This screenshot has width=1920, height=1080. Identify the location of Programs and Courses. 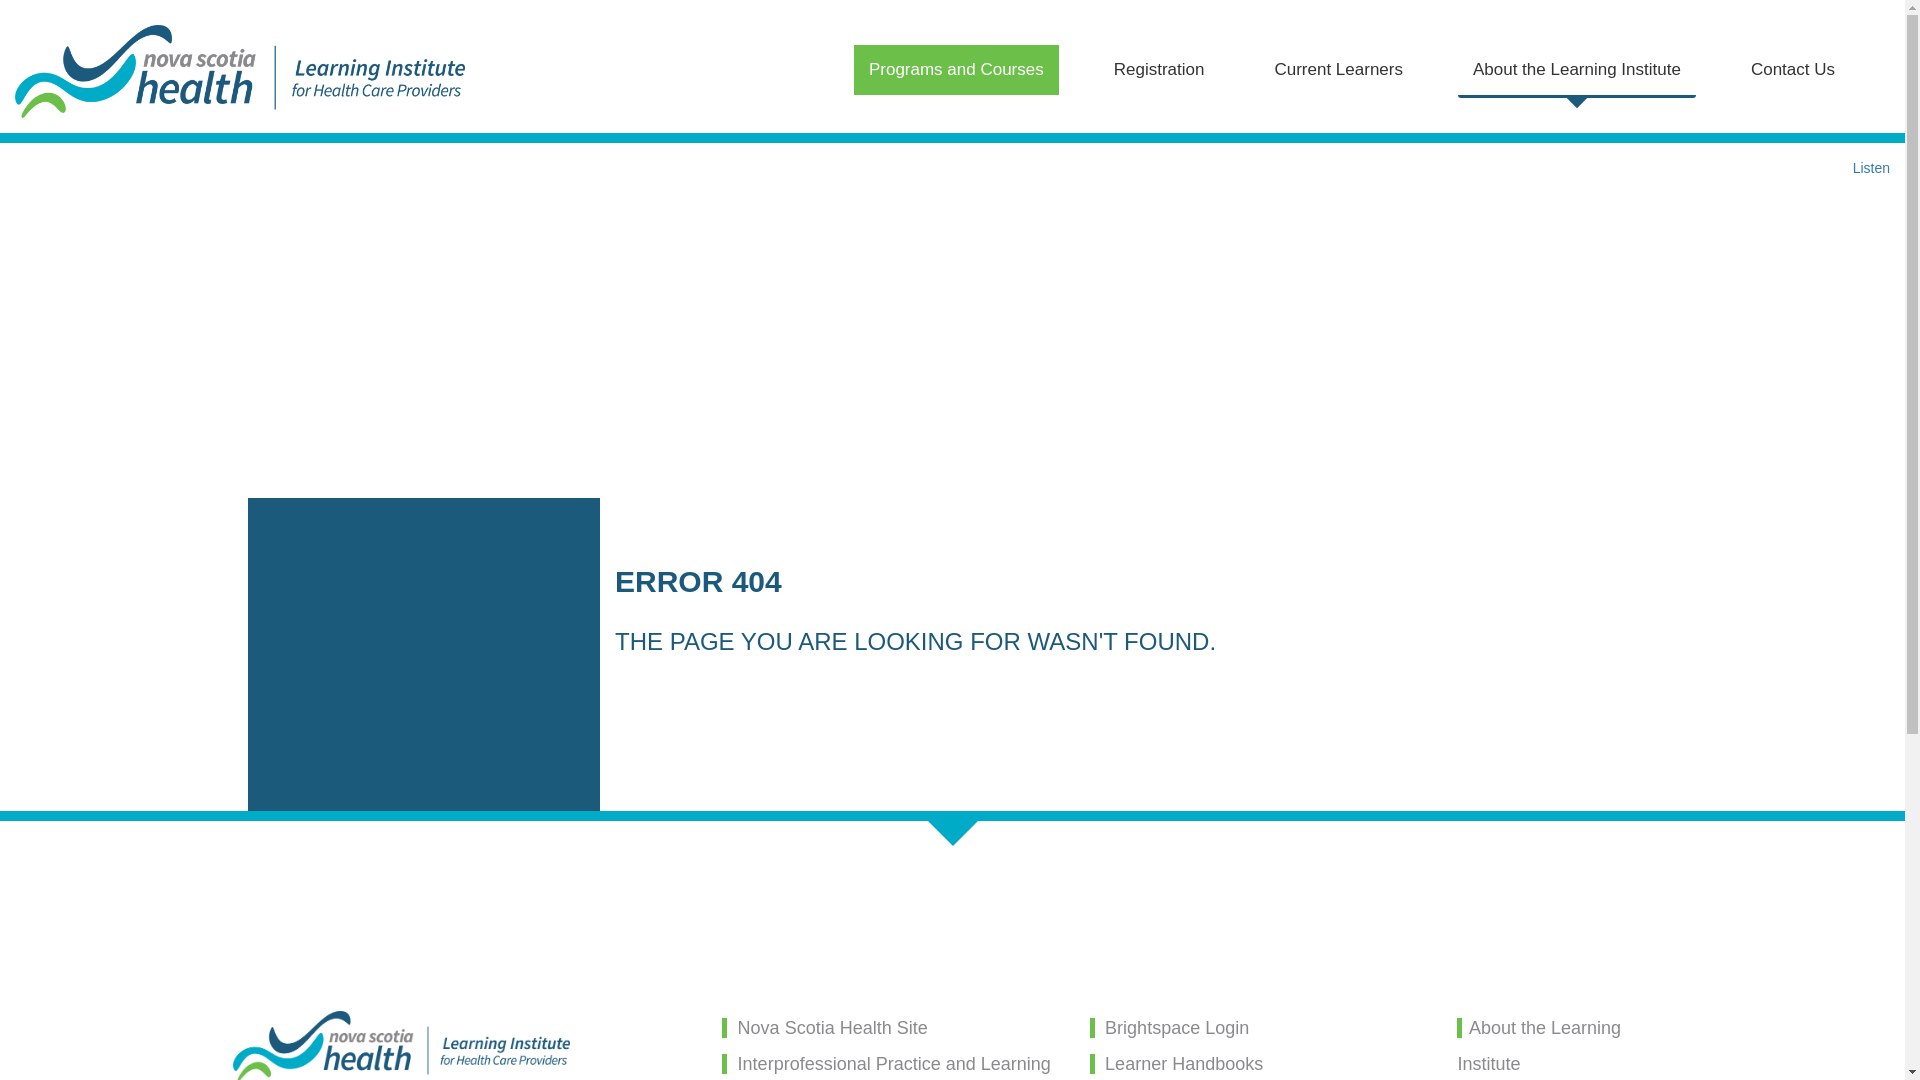
(956, 70).